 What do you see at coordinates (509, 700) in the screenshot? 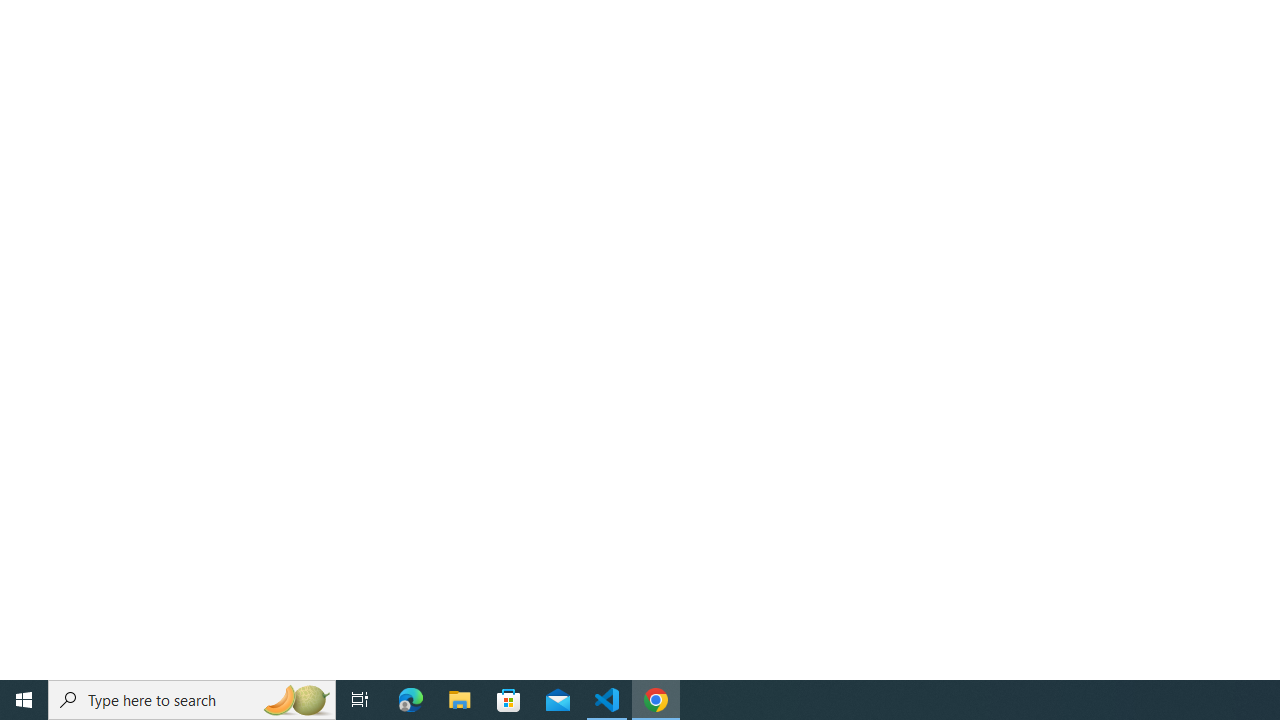
I see `Microsoft Store` at bounding box center [509, 700].